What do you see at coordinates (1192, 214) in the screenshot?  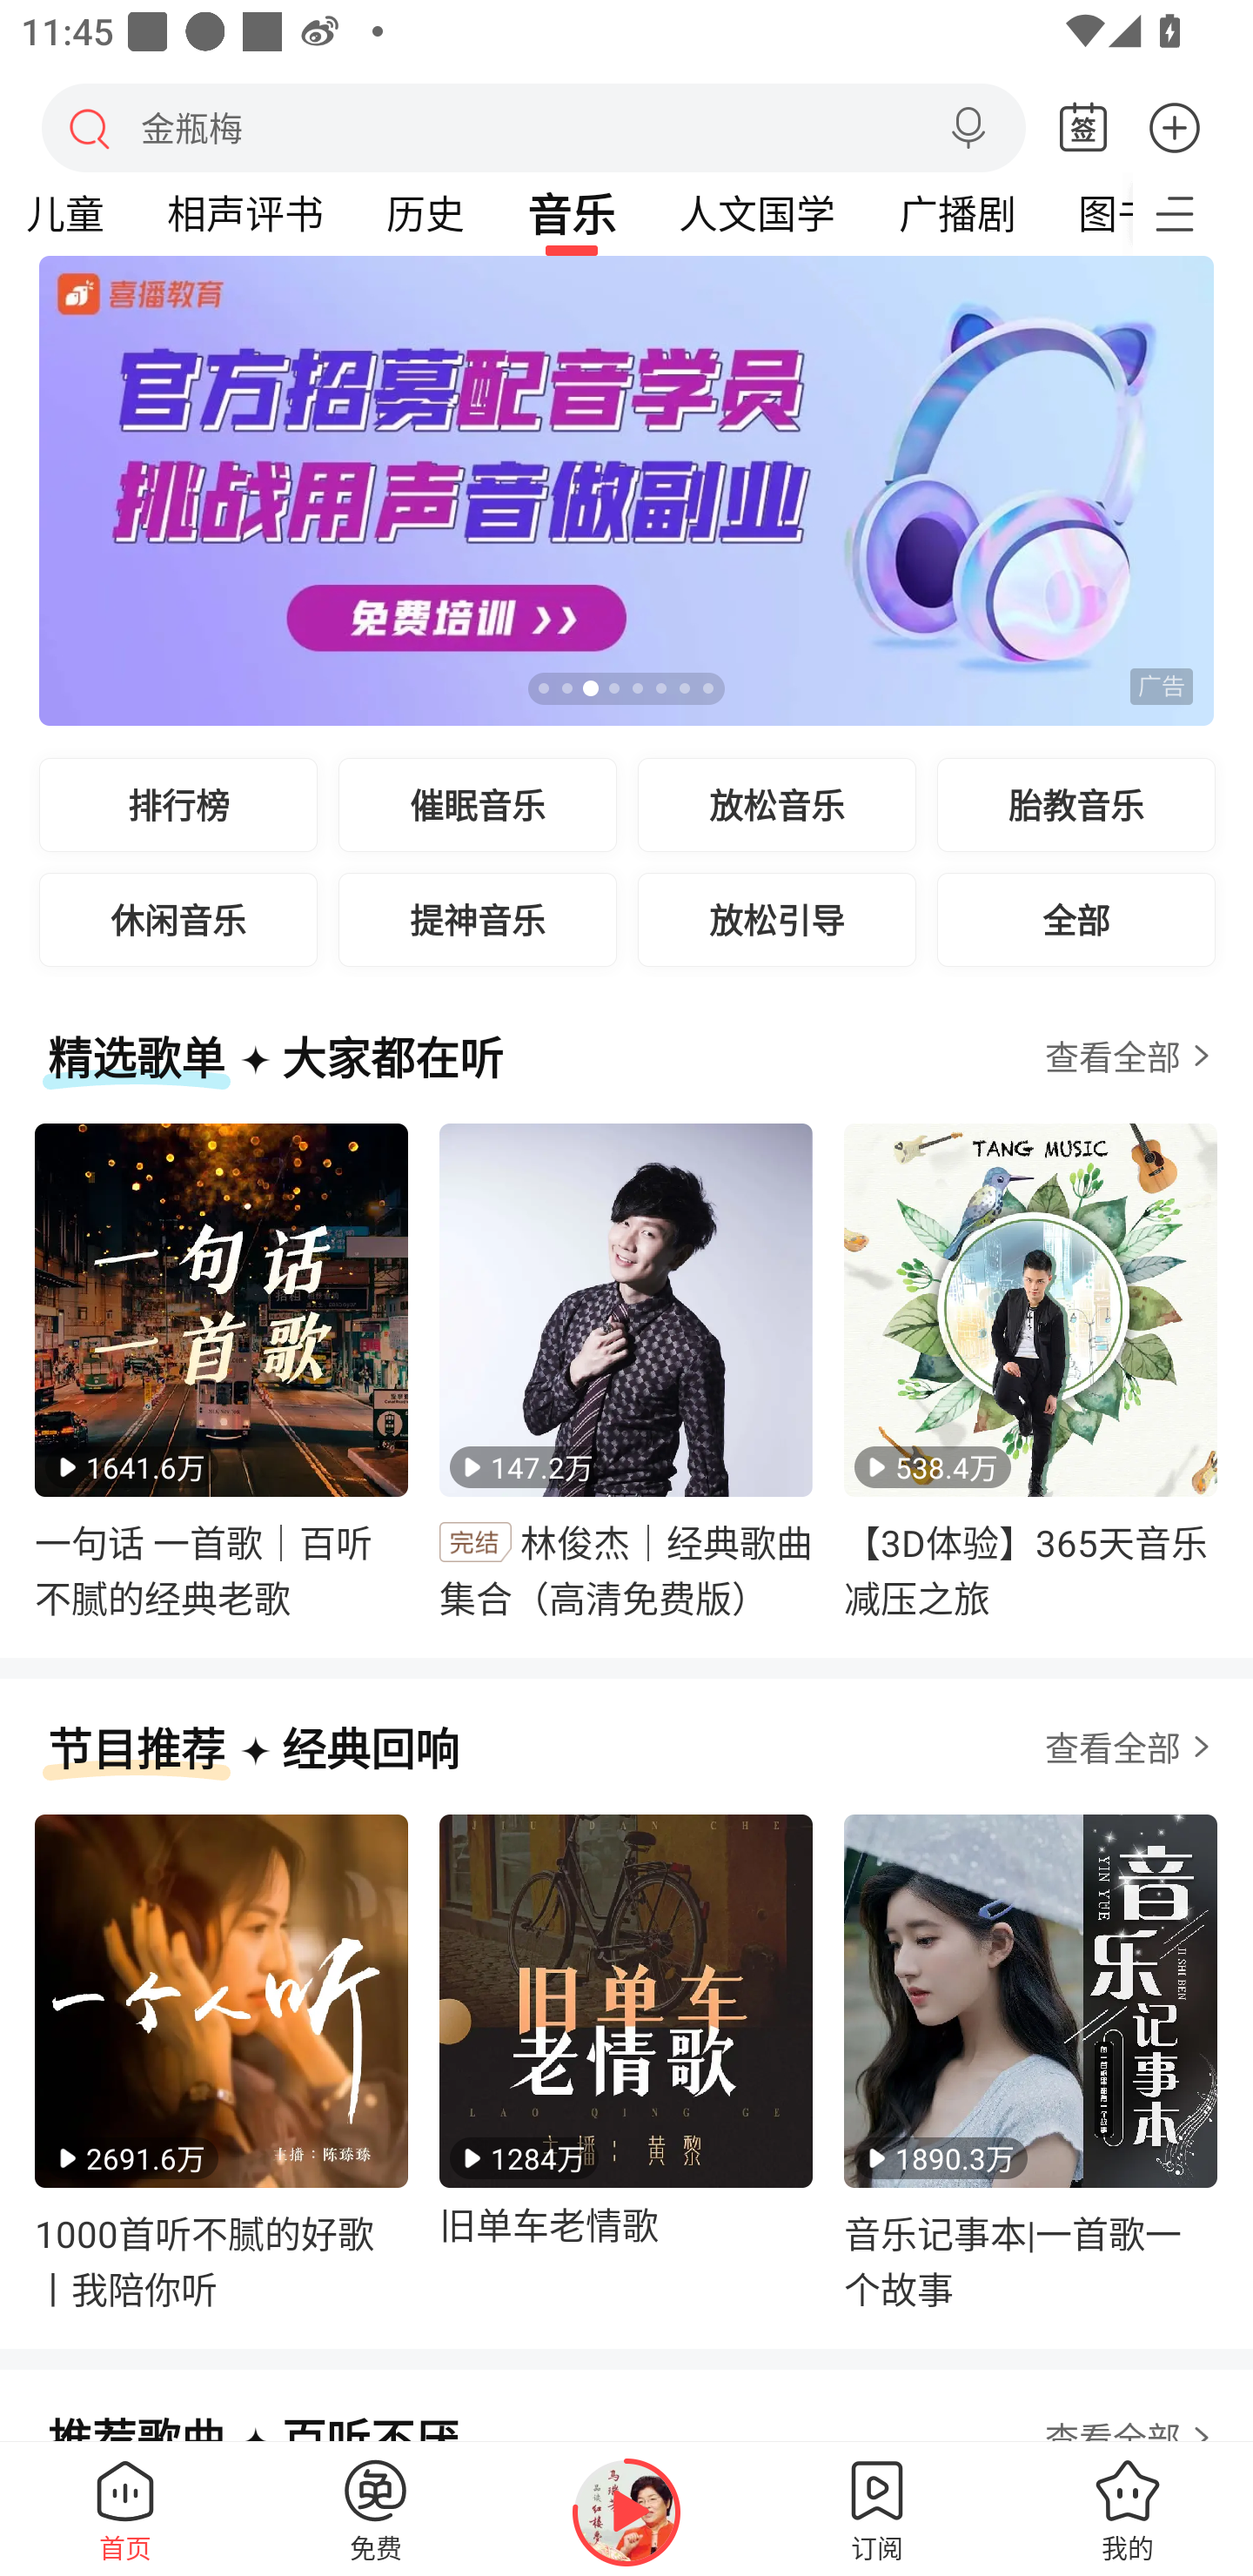 I see `更多频道` at bounding box center [1192, 214].